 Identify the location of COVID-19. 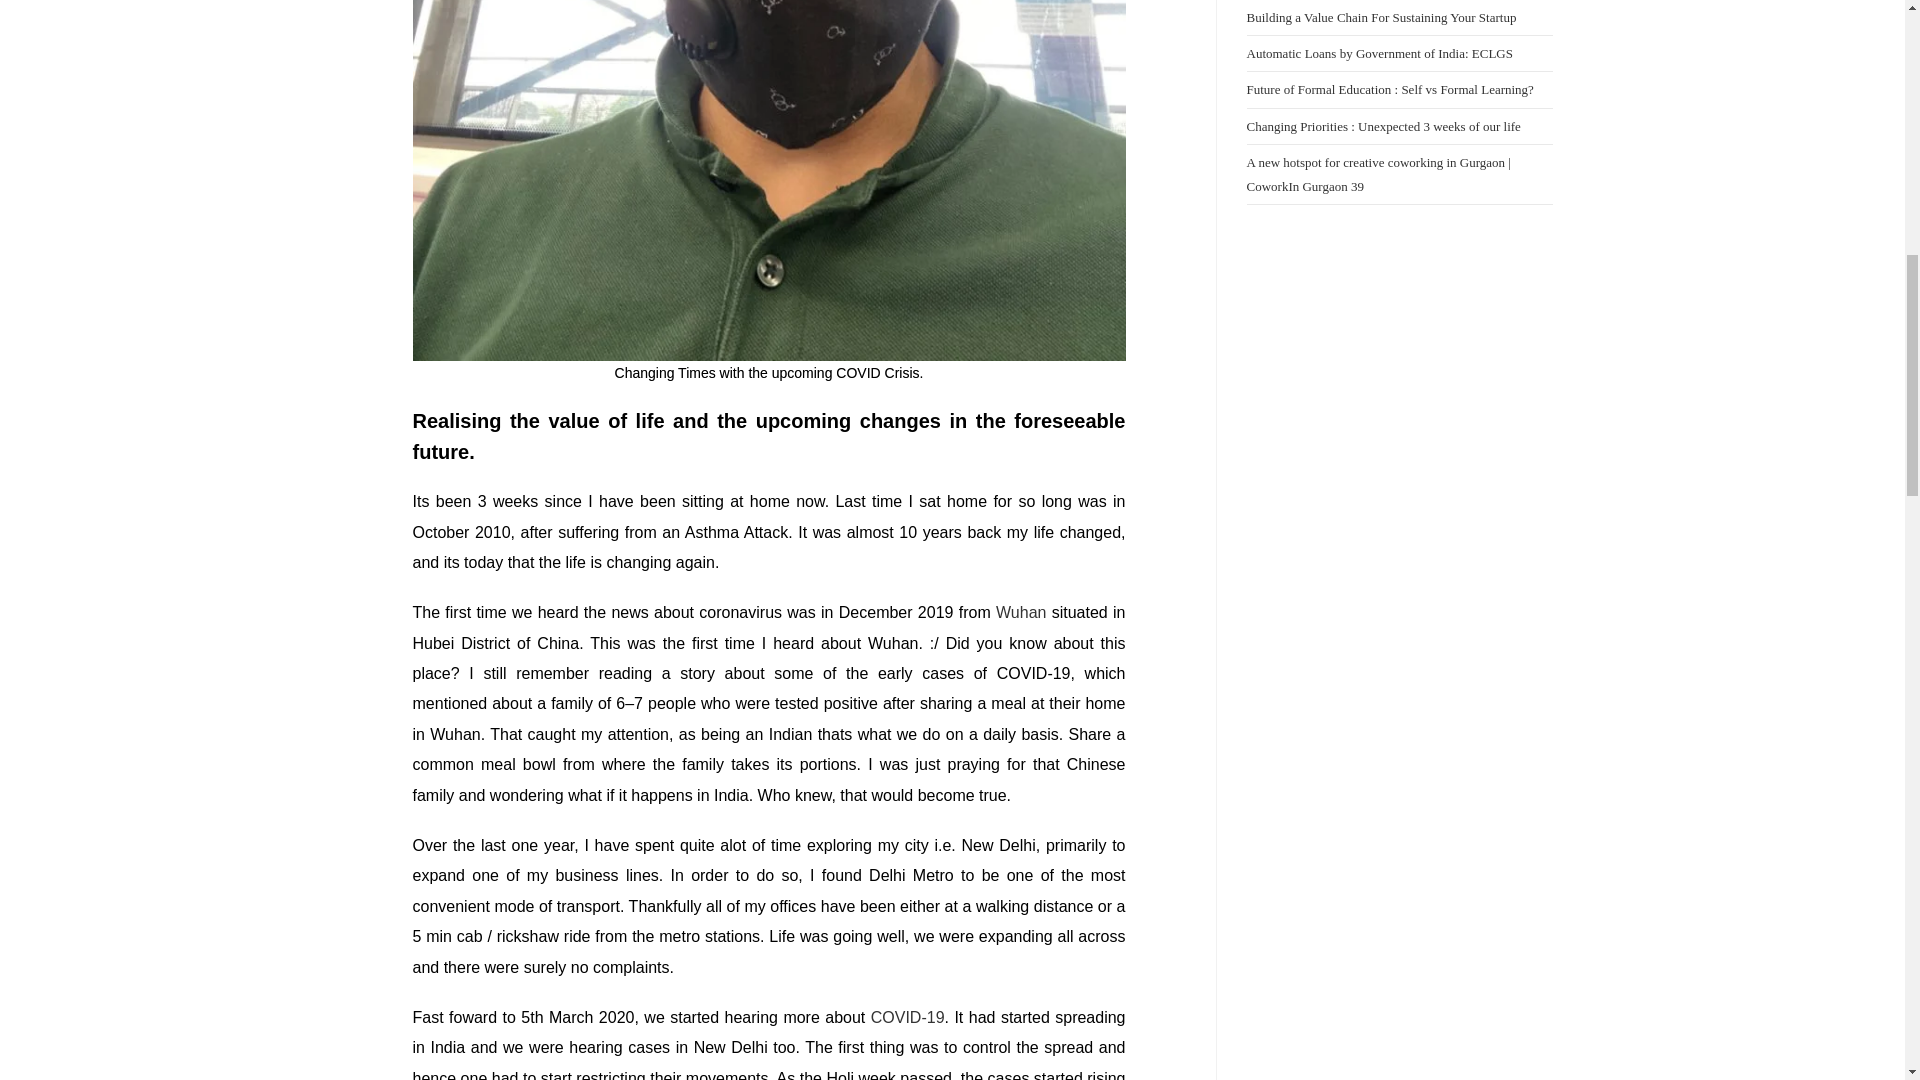
(908, 1017).